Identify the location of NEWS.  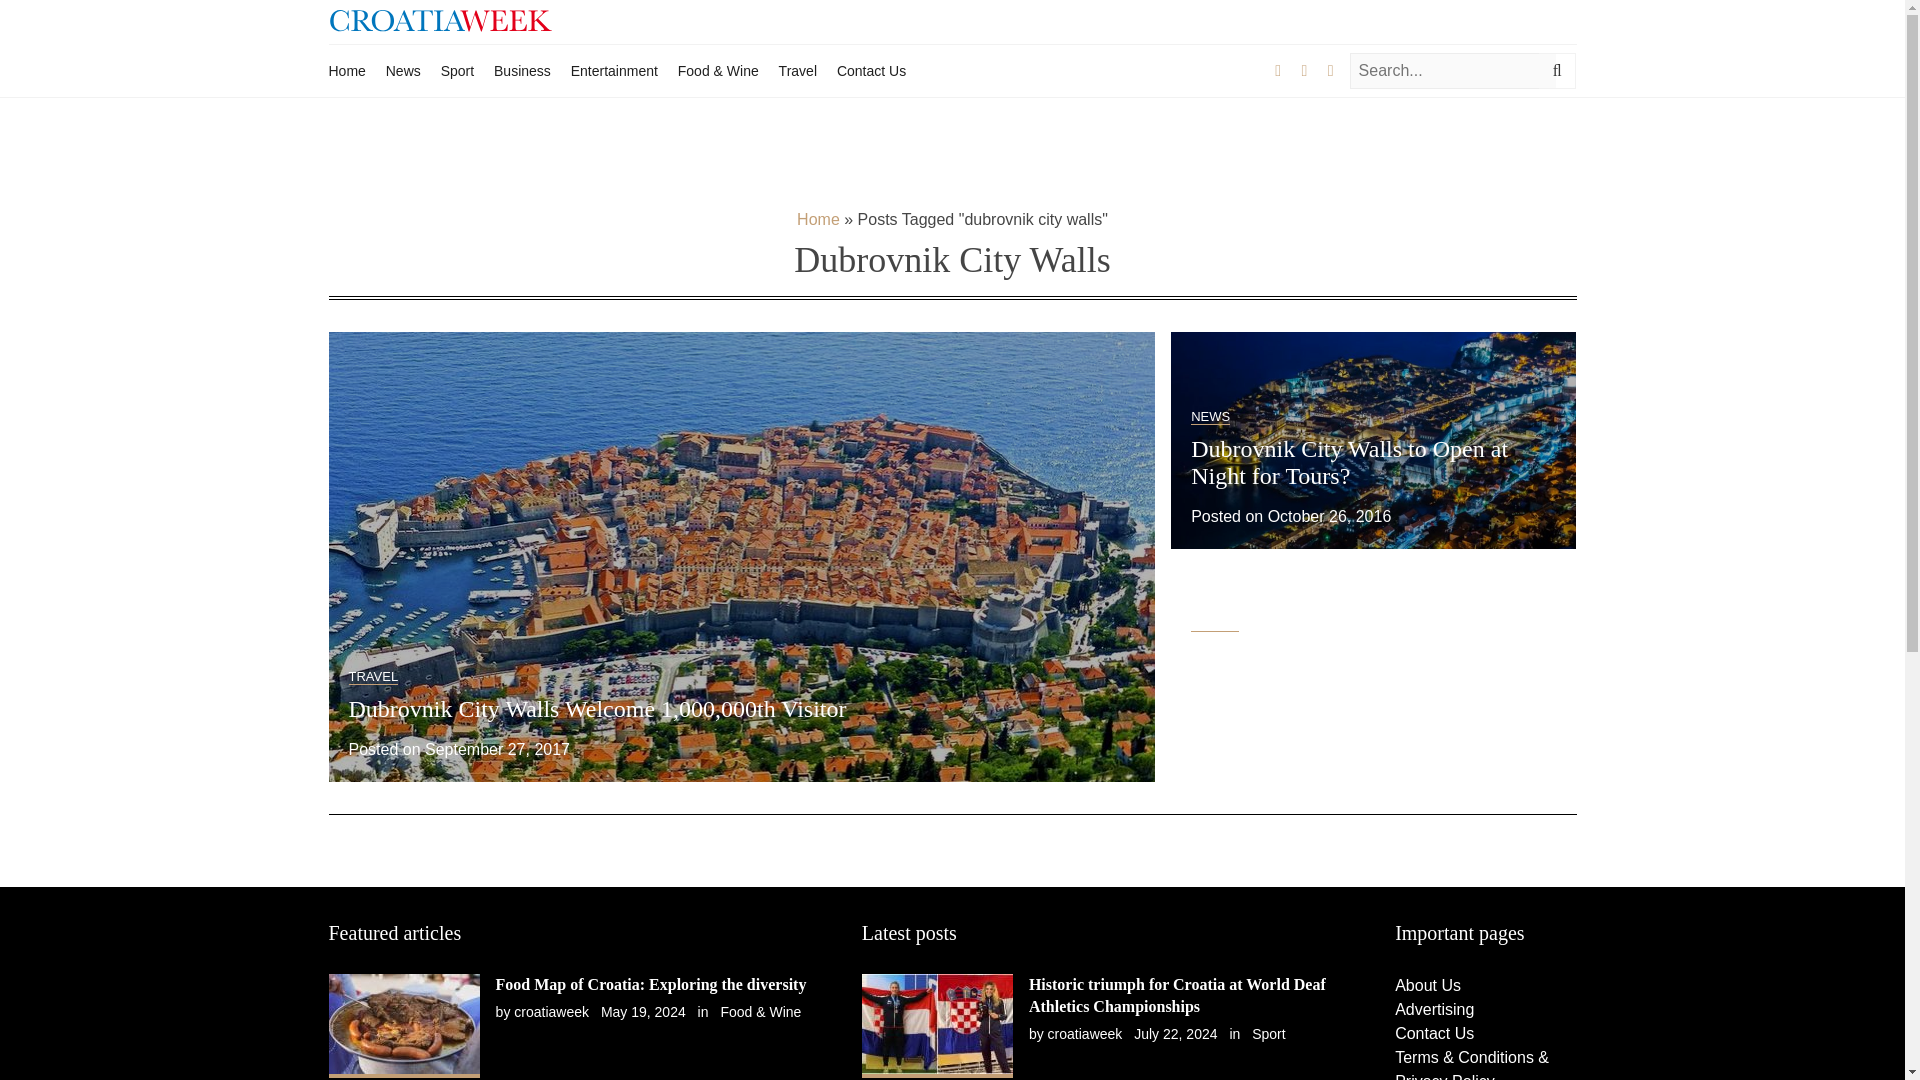
(1210, 417).